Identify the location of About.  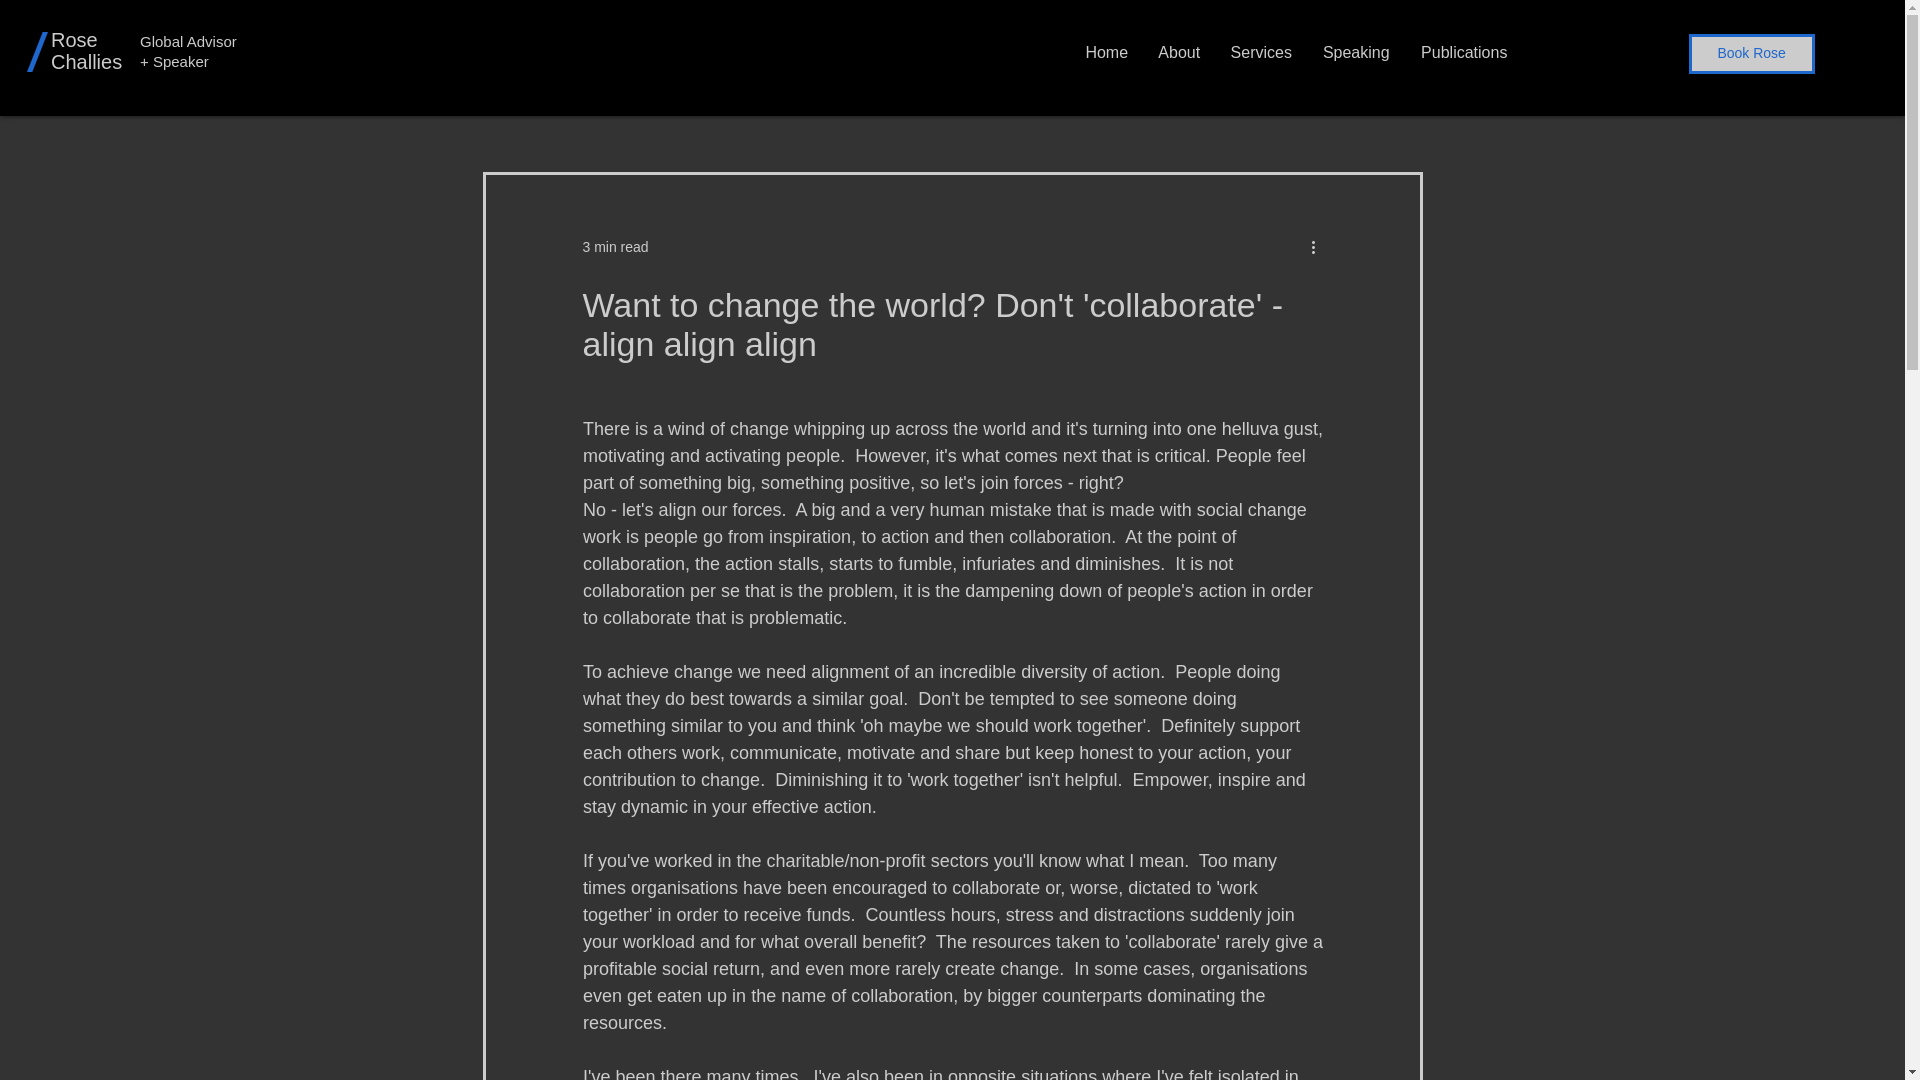
(1178, 52).